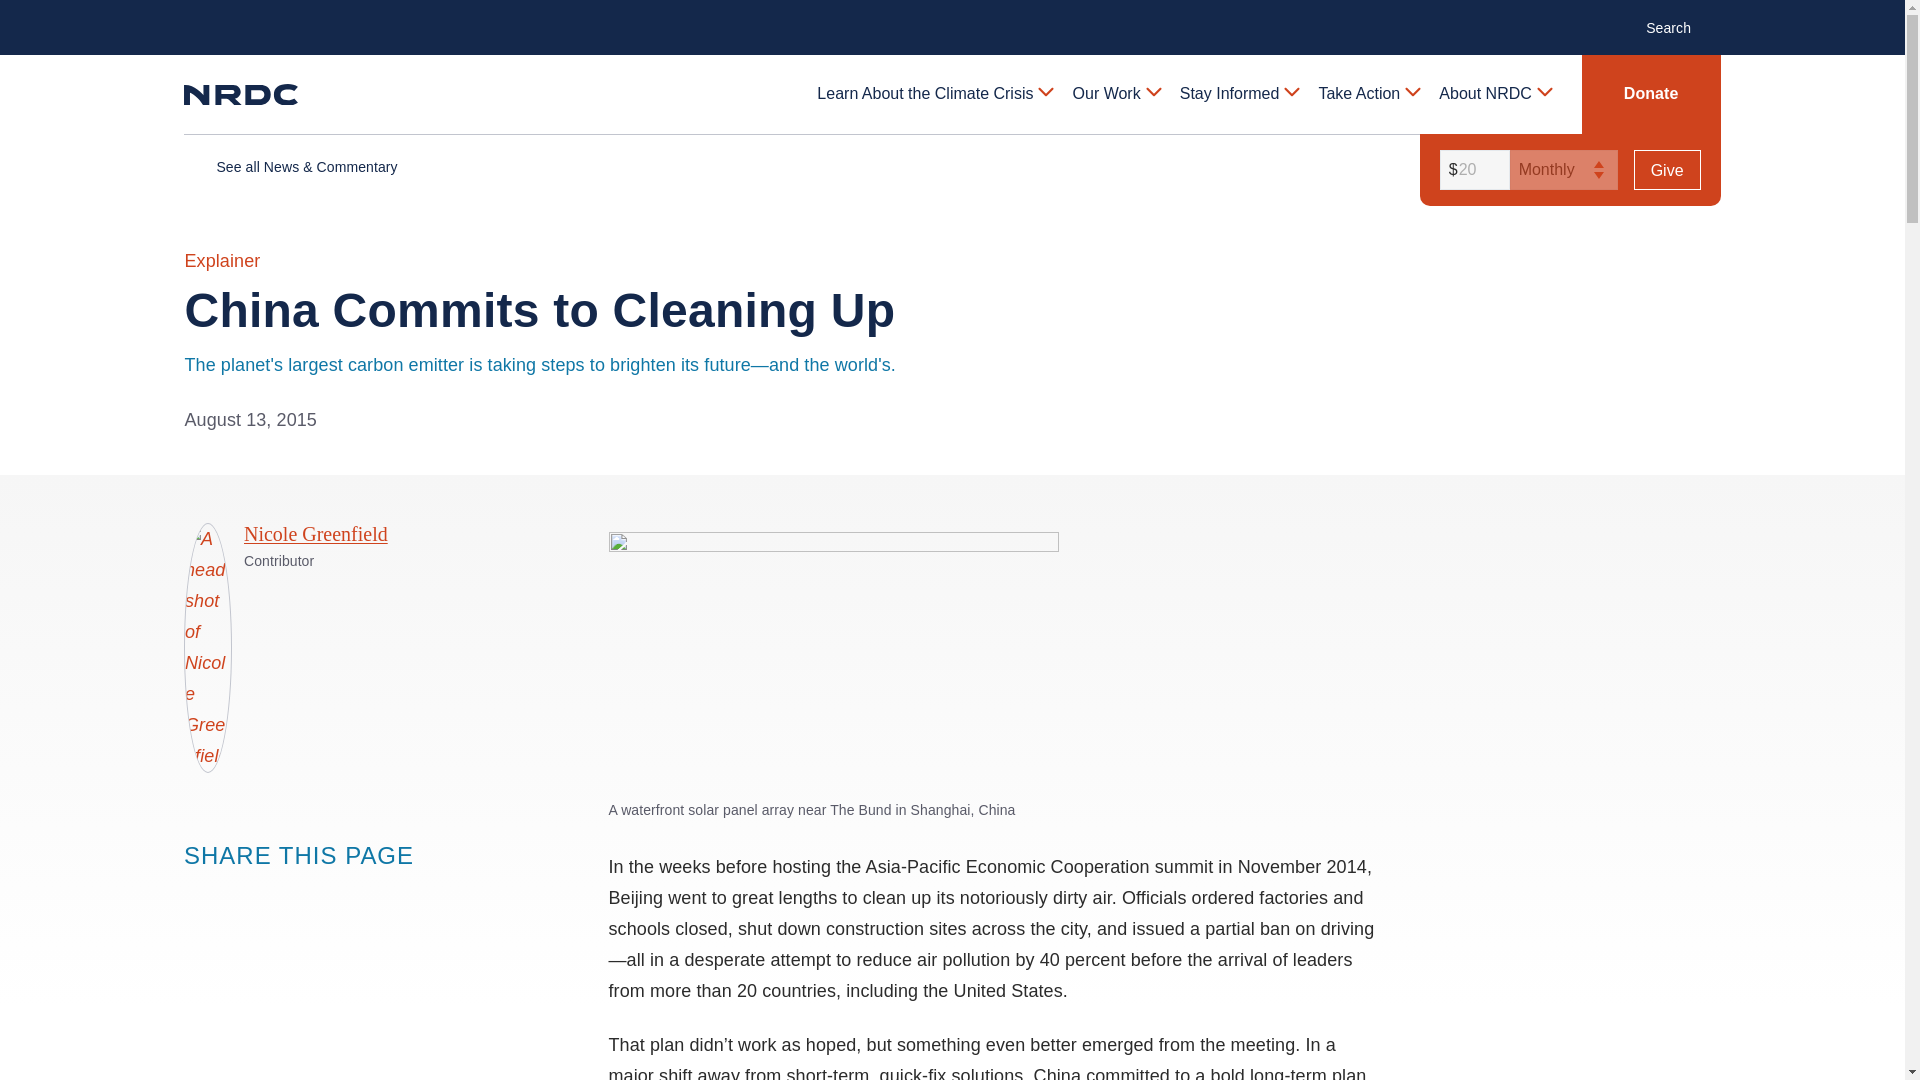 The image size is (1920, 1080). I want to click on Share this page block, so click(278, 894).